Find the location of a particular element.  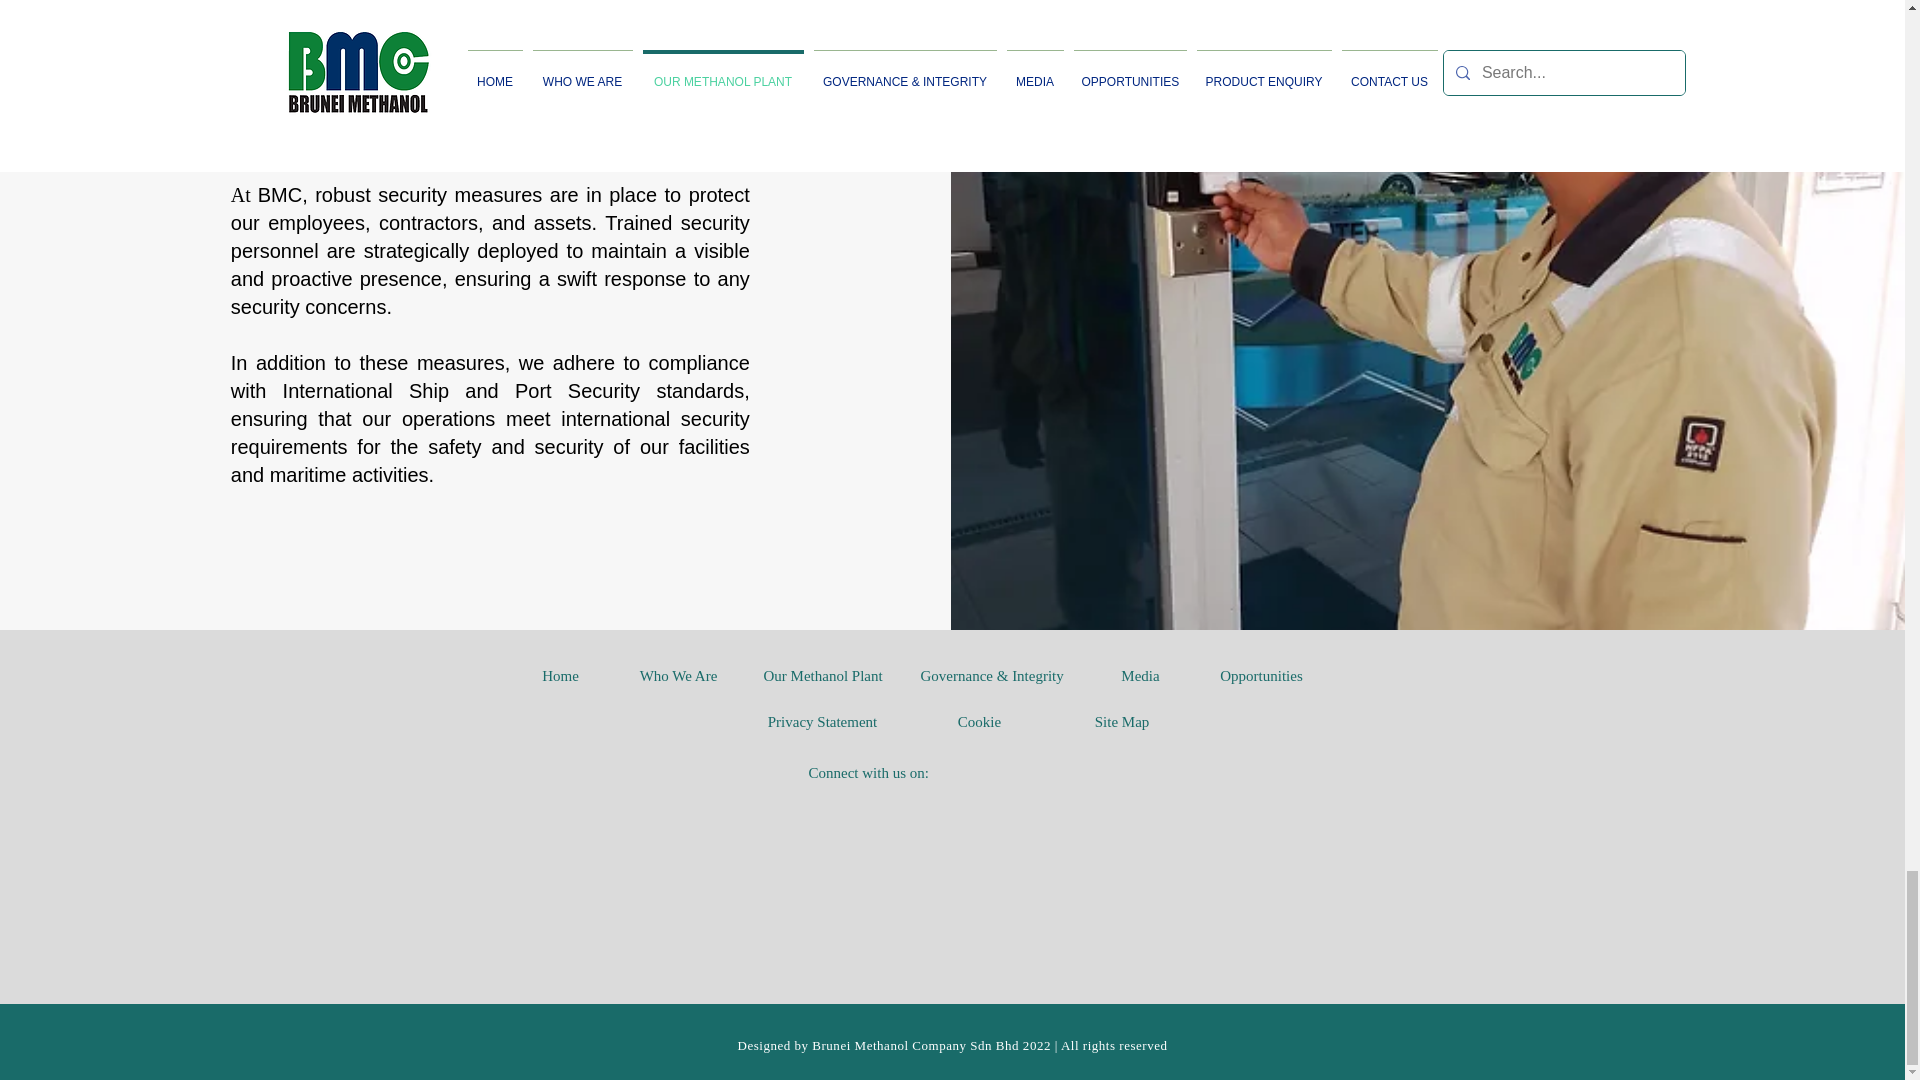

Cookie is located at coordinates (978, 722).